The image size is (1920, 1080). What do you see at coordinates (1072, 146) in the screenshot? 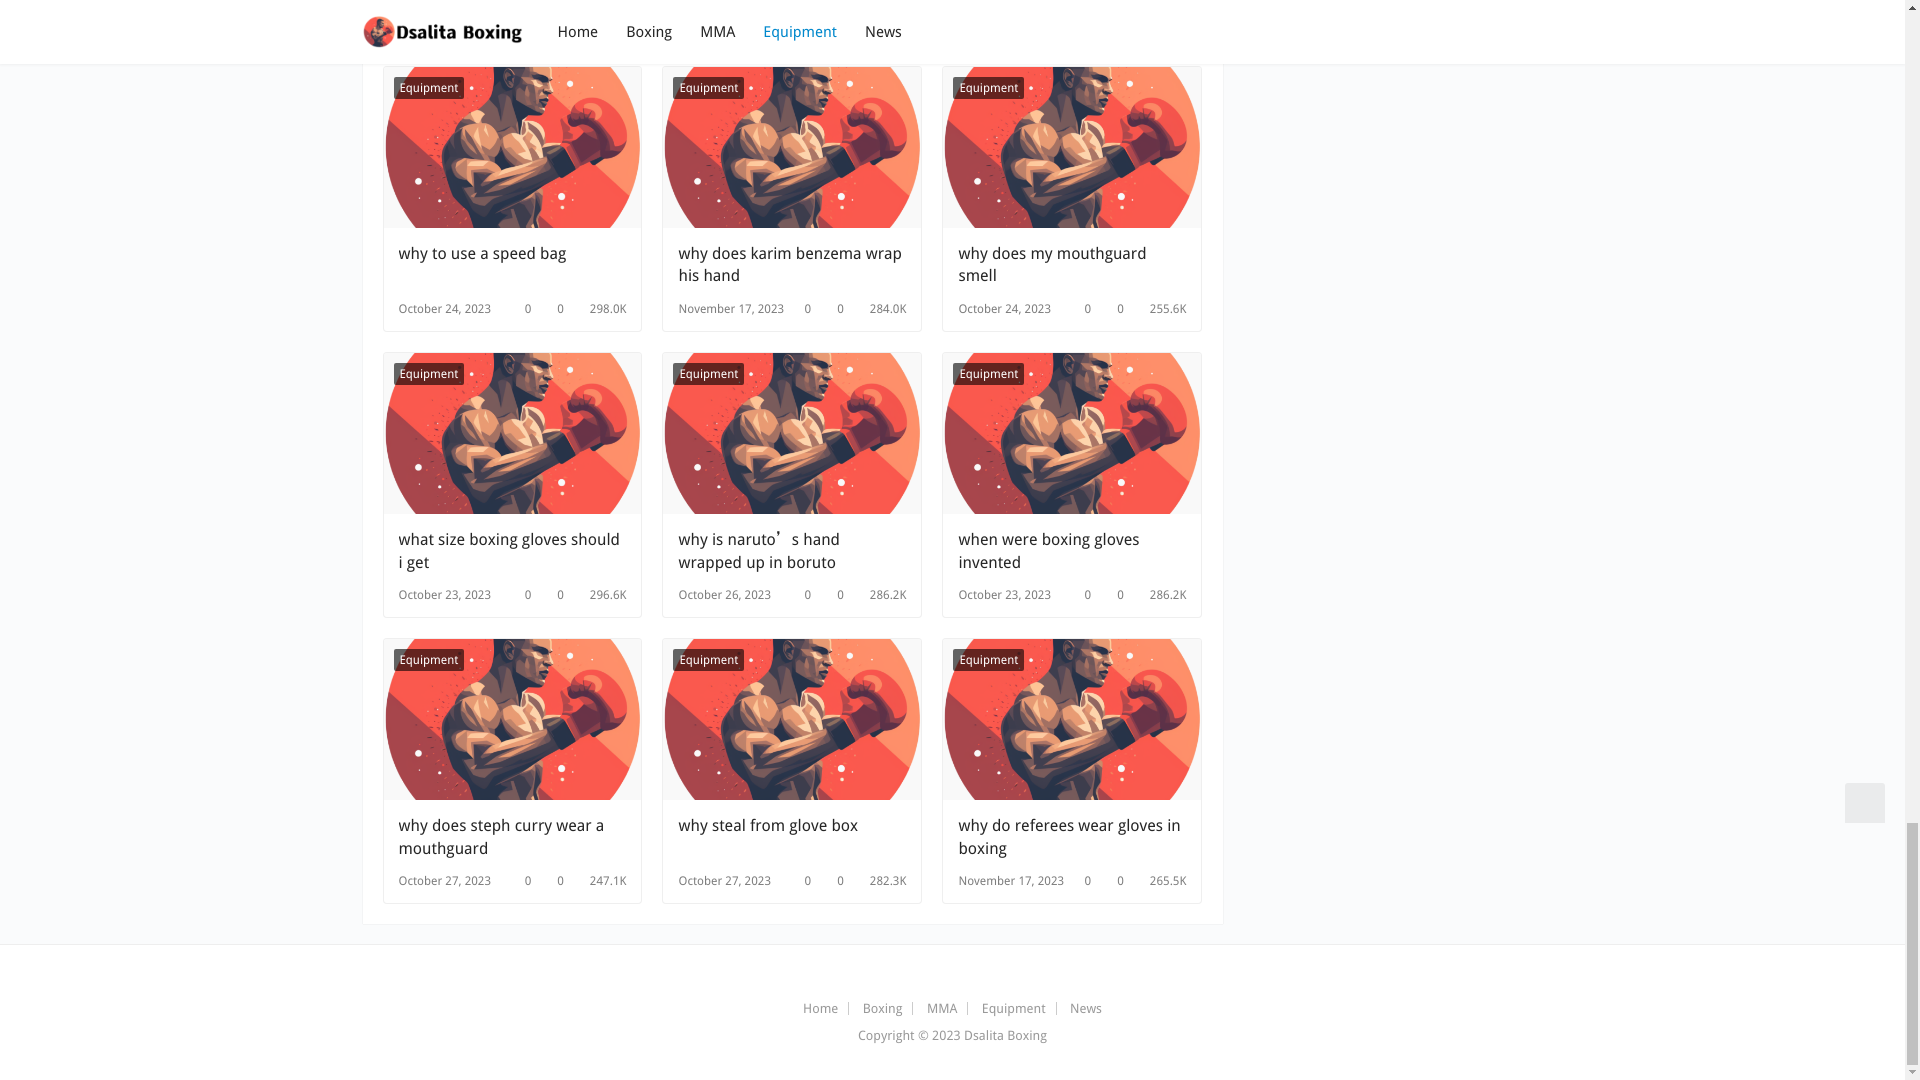
I see `why does my mouthguard smell` at bounding box center [1072, 146].